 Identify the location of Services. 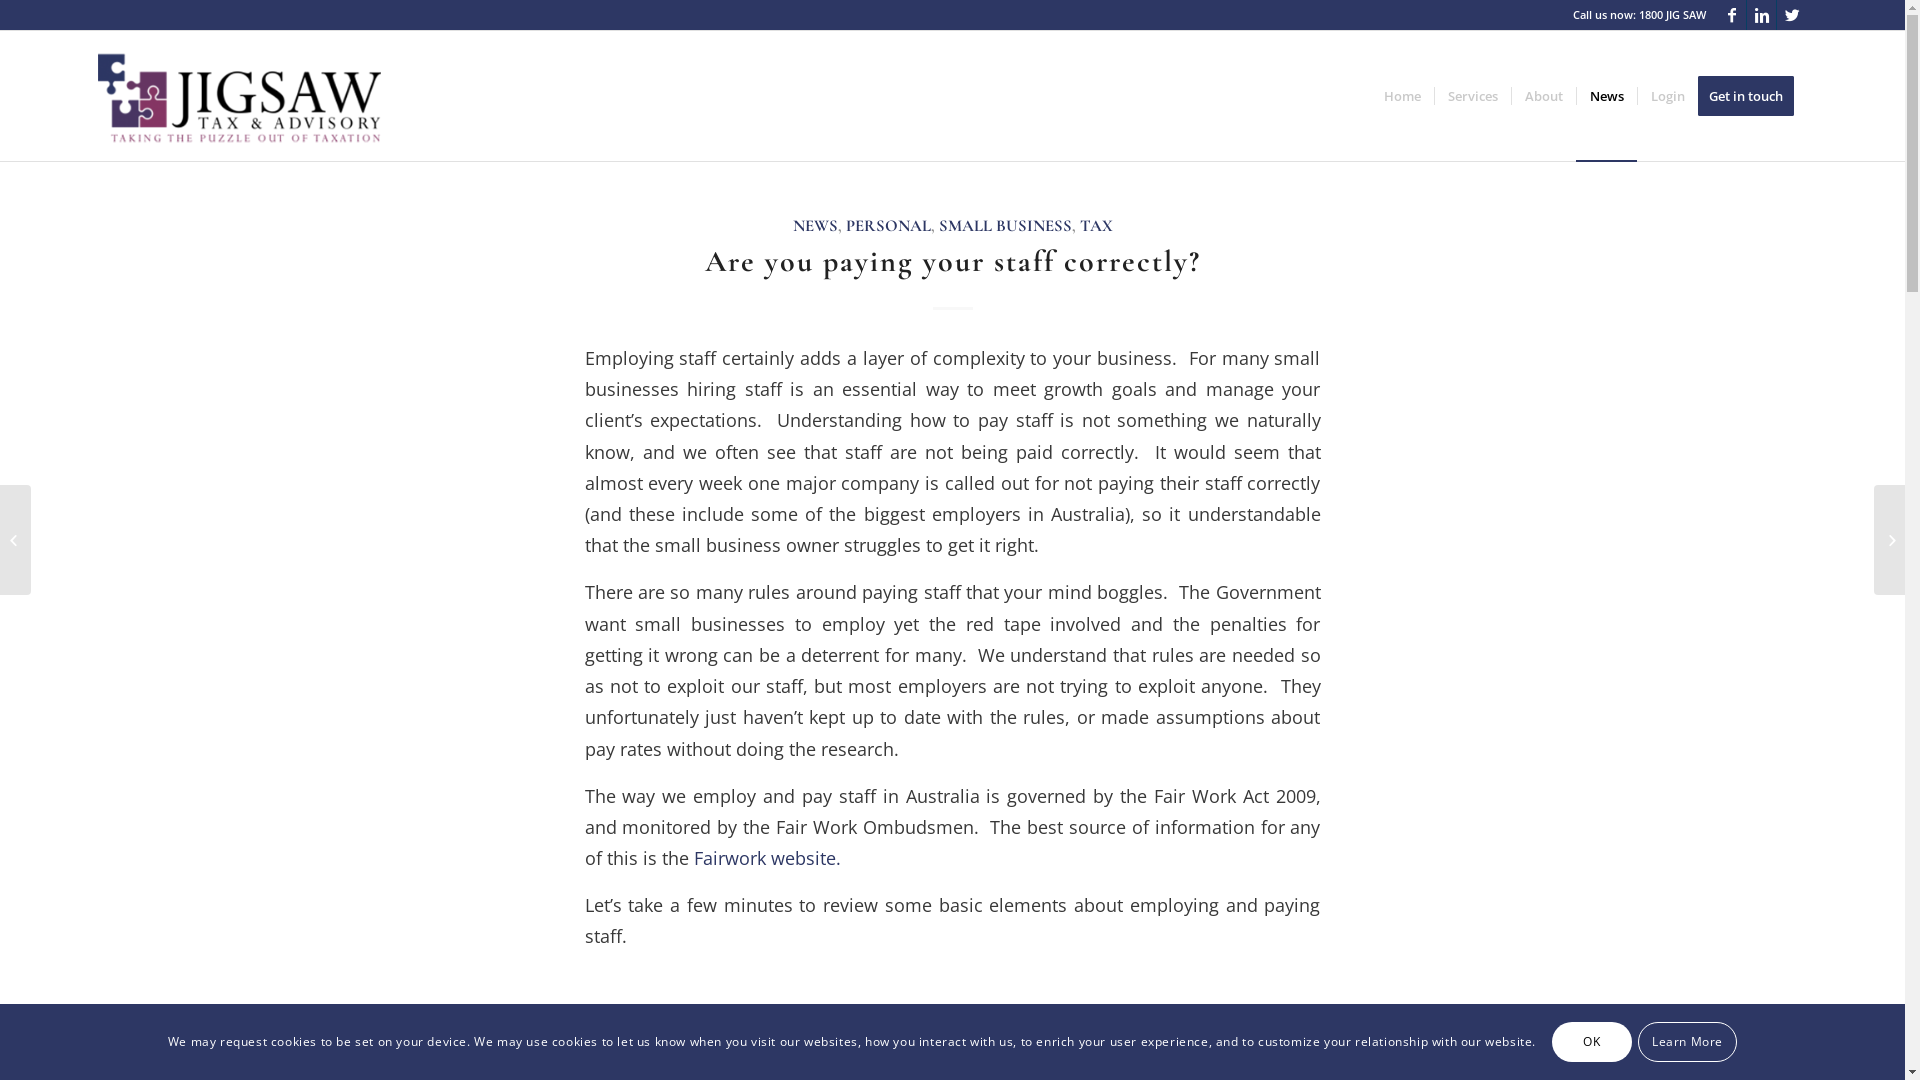
(1472, 96).